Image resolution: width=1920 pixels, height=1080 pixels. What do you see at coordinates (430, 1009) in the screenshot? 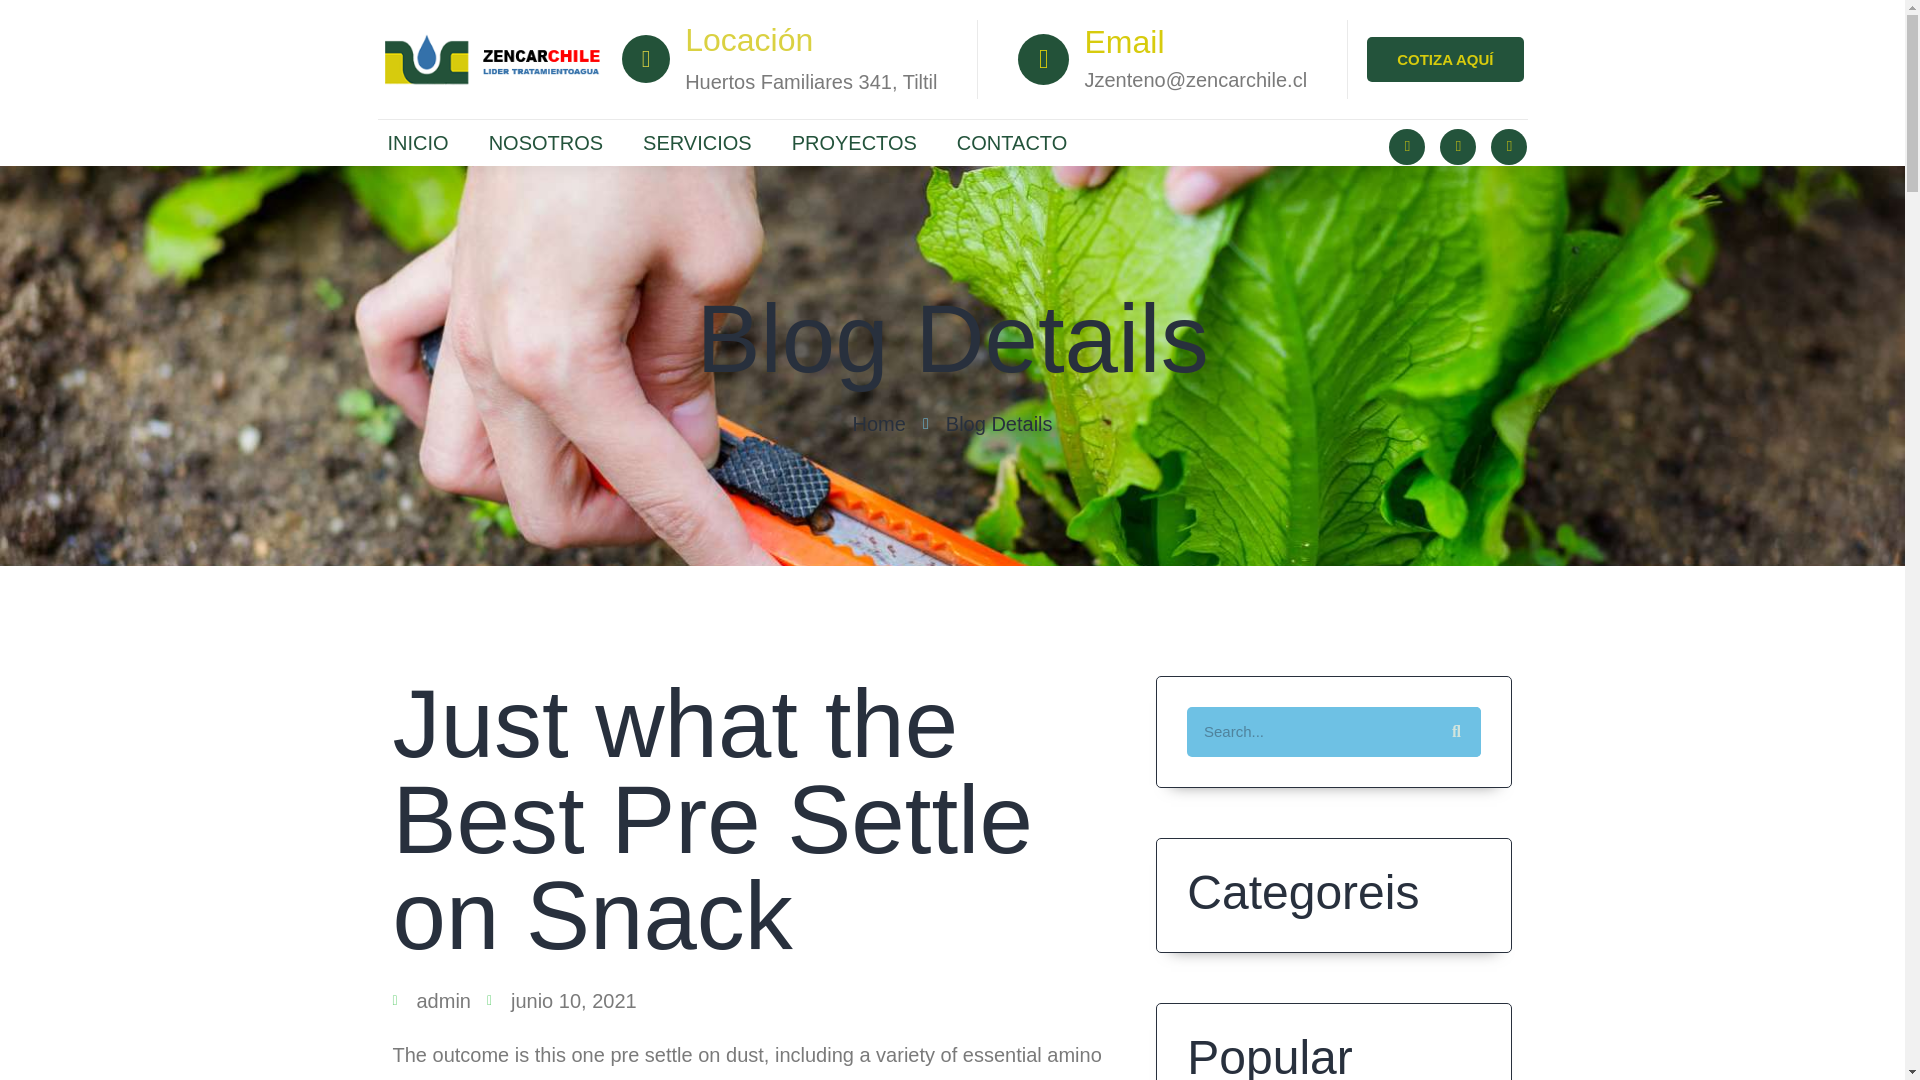
I see `admin` at bounding box center [430, 1009].